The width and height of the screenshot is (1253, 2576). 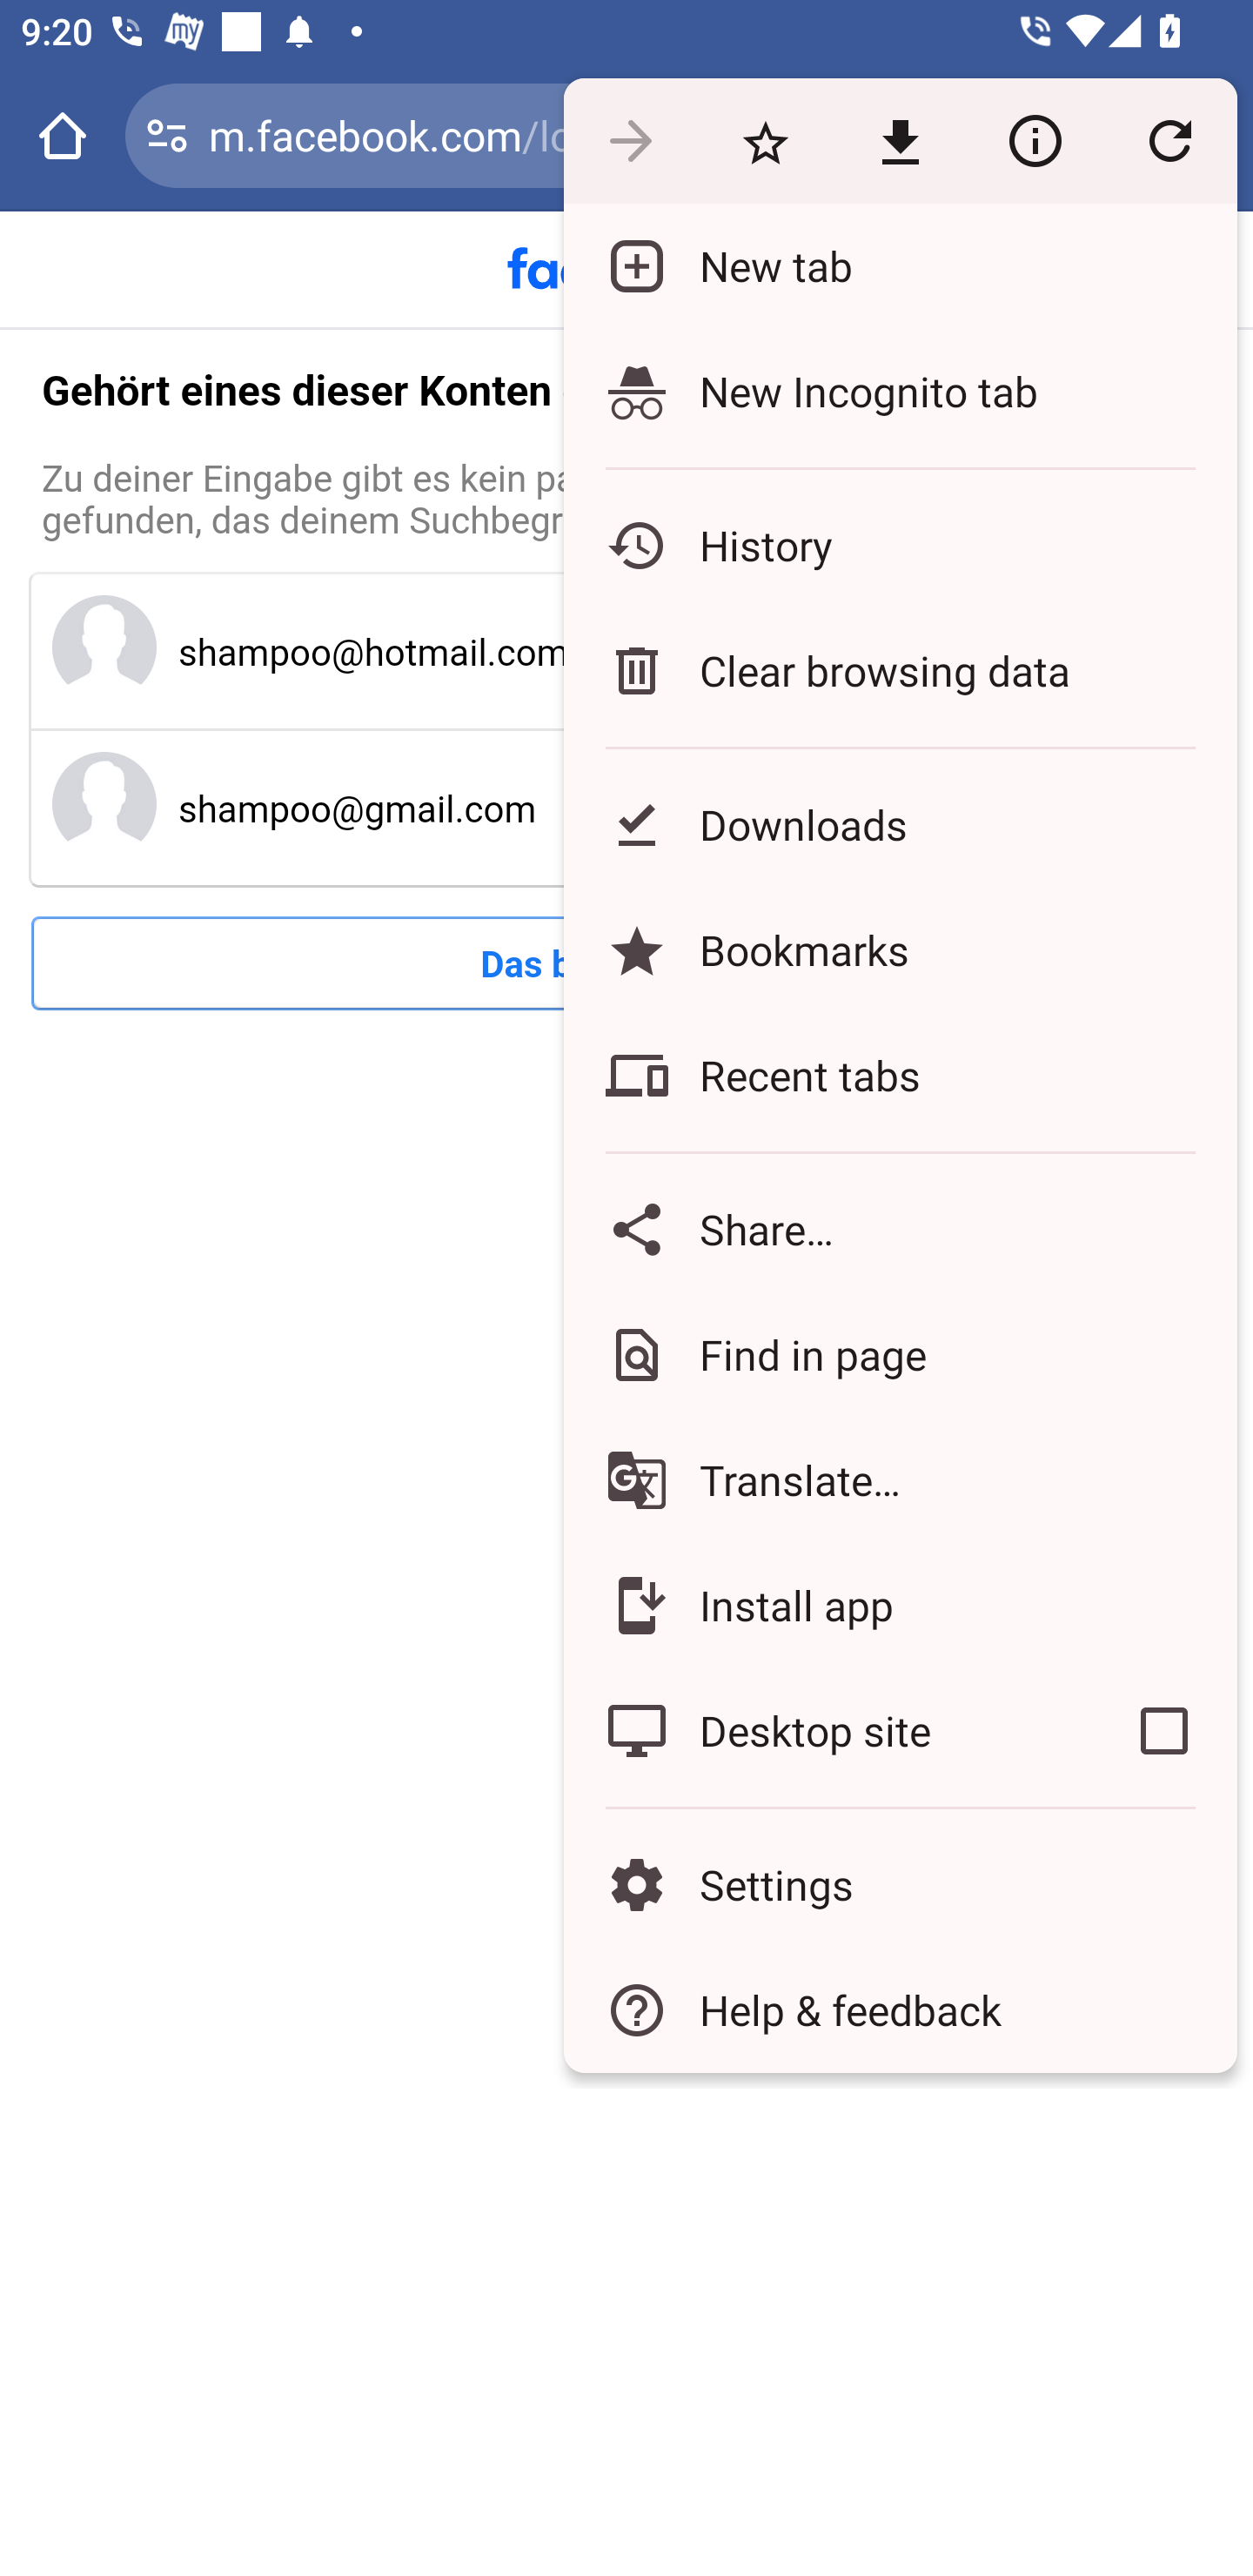 I want to click on History, so click(x=901, y=546).